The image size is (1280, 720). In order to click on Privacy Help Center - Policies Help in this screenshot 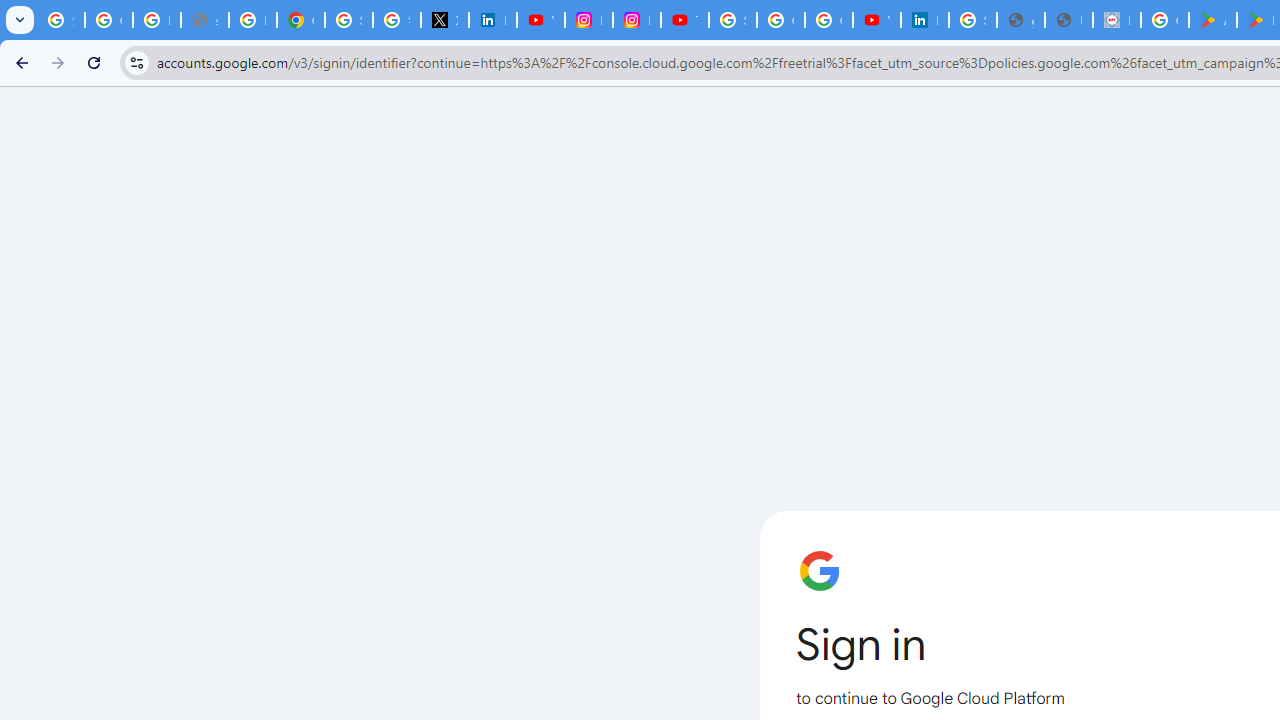, I will do `click(252, 20)`.